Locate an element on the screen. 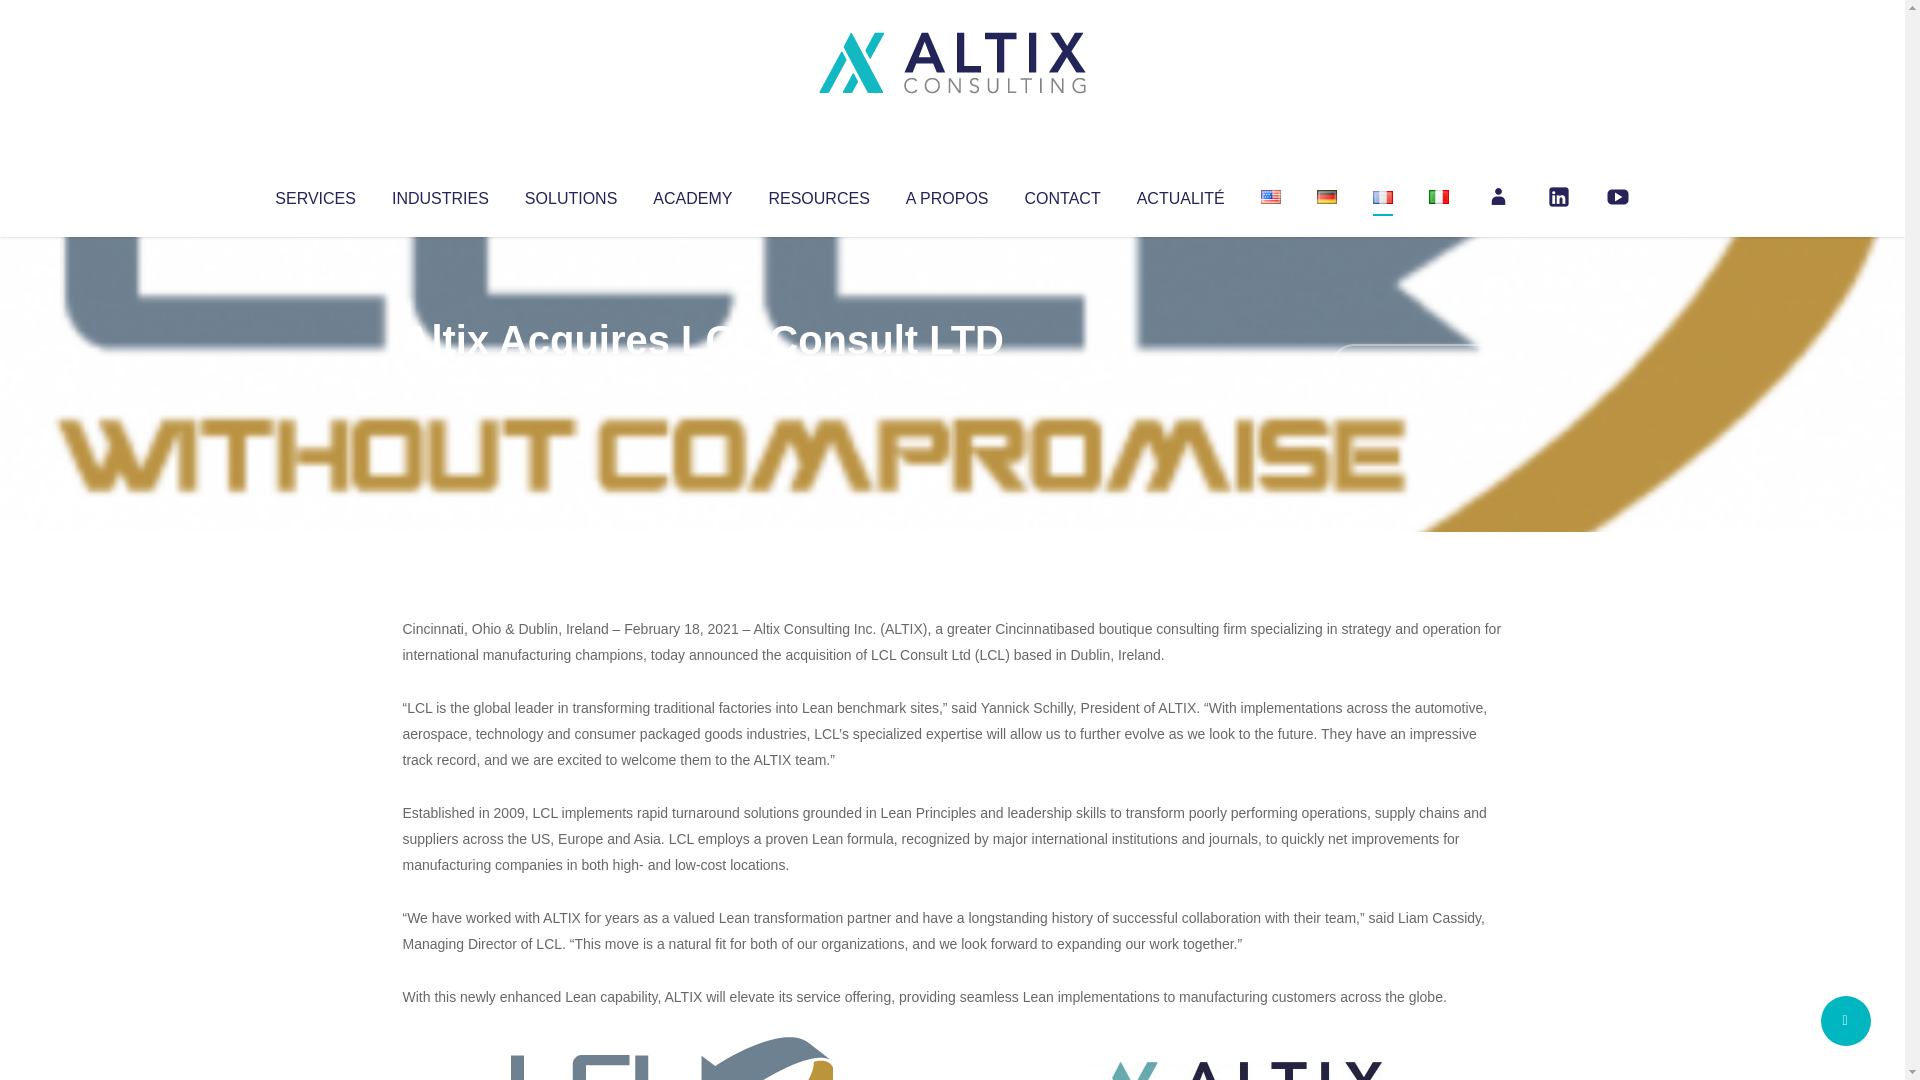  SOLUTIONS is located at coordinates (570, 194).